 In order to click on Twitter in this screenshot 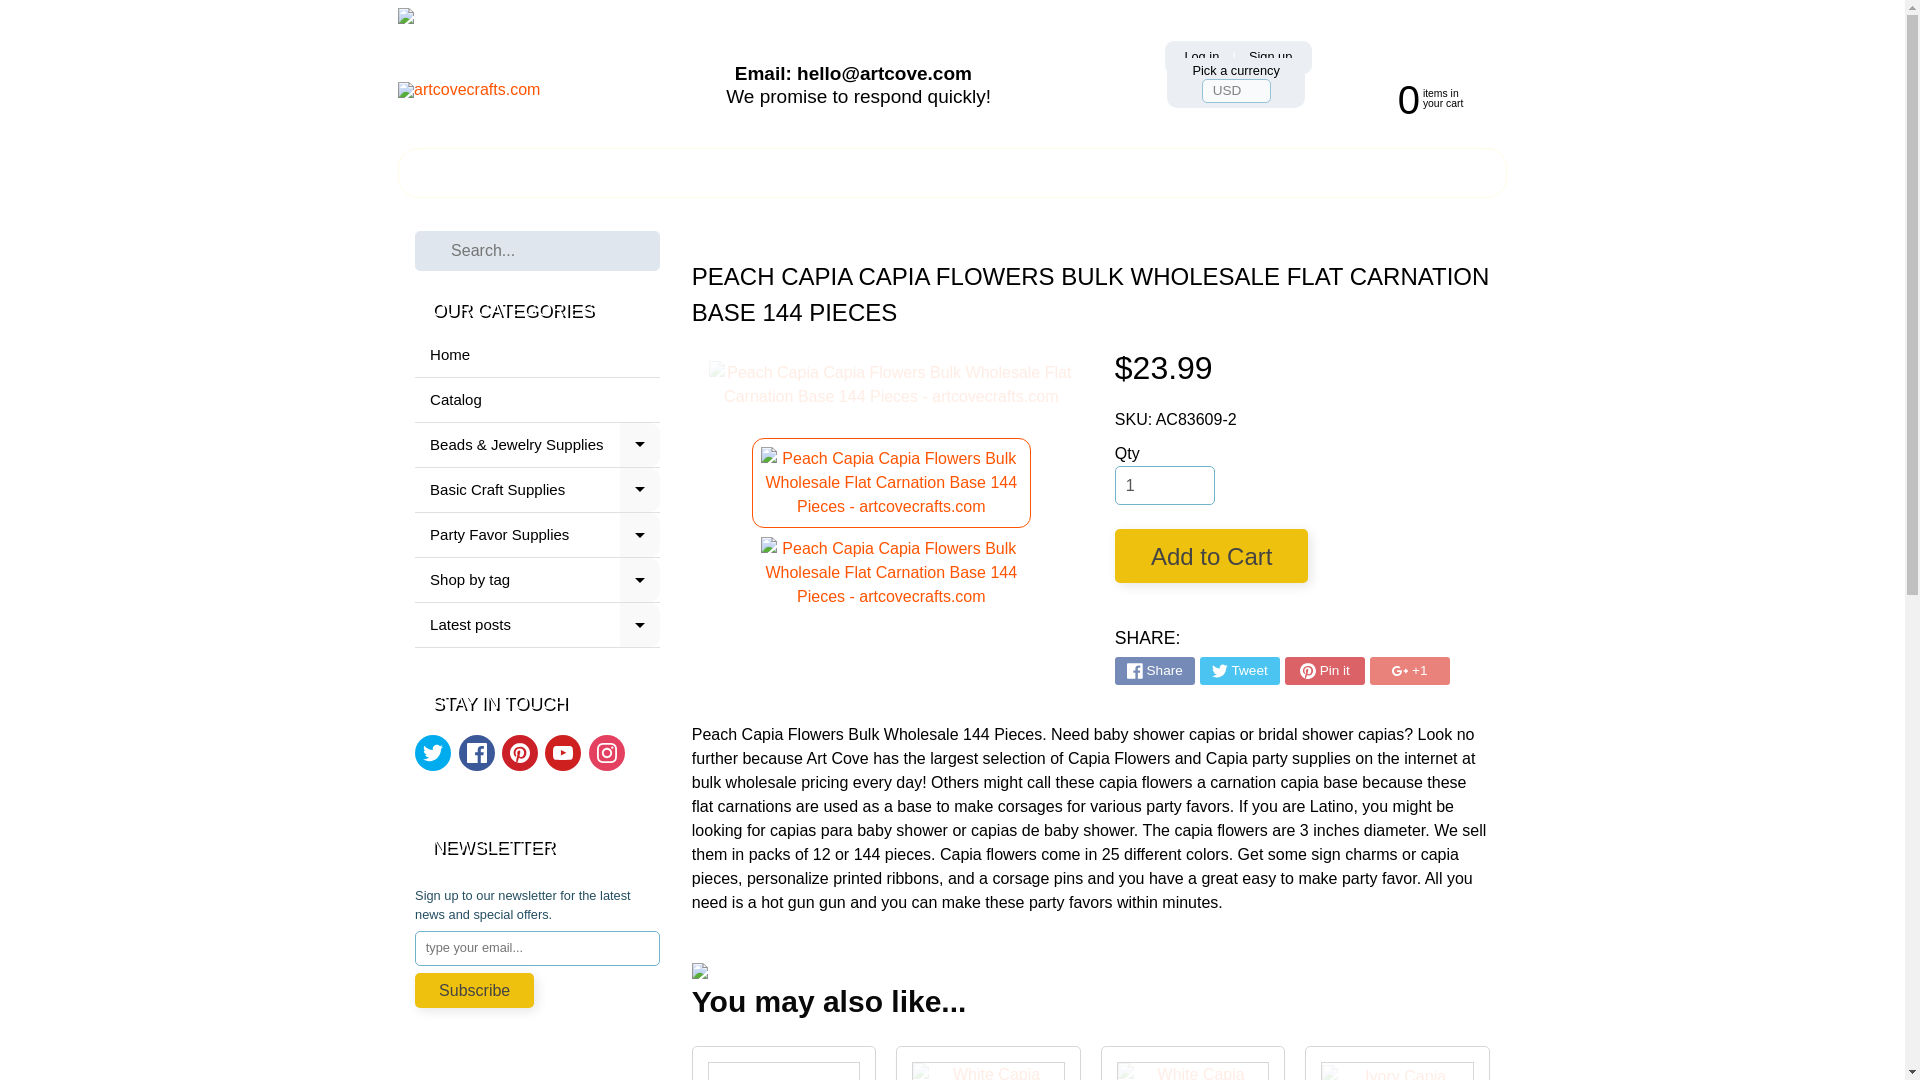, I will do `click(640, 444)`.